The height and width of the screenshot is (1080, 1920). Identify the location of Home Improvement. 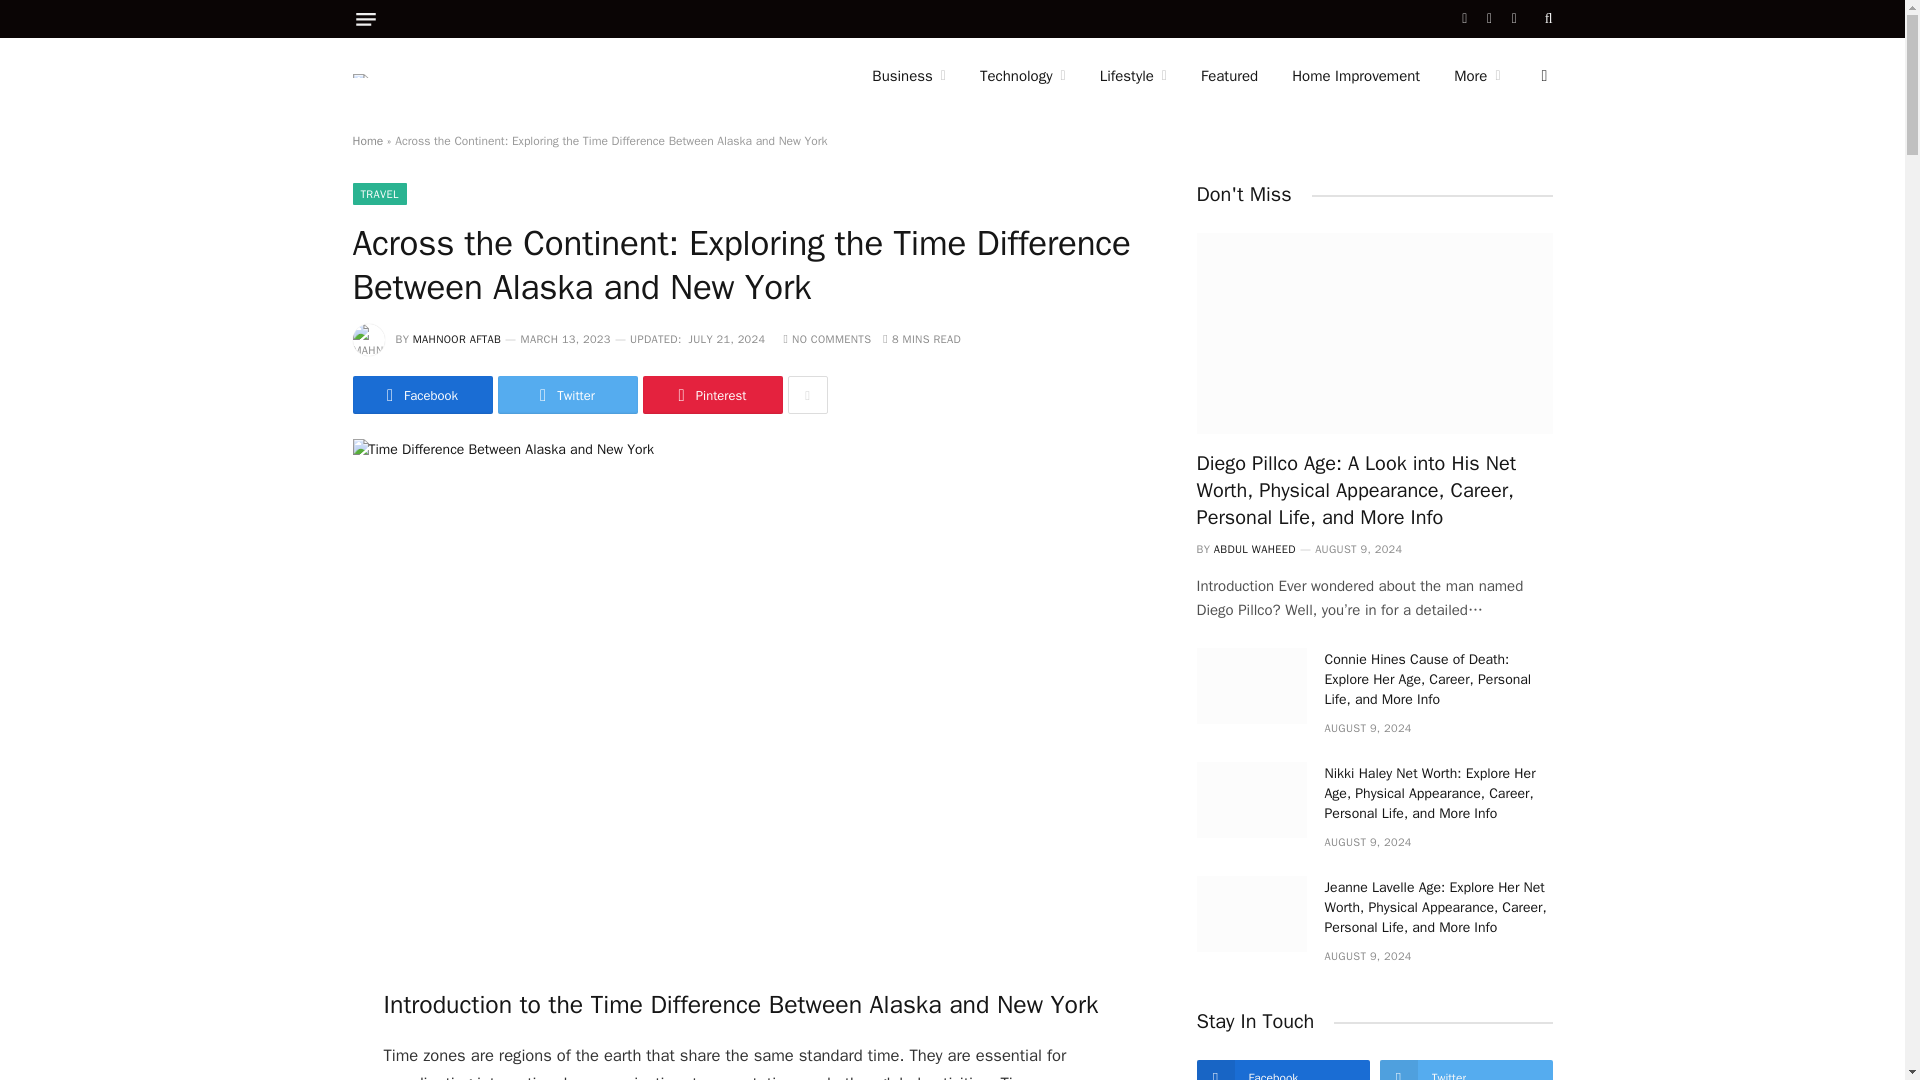
(1355, 76).